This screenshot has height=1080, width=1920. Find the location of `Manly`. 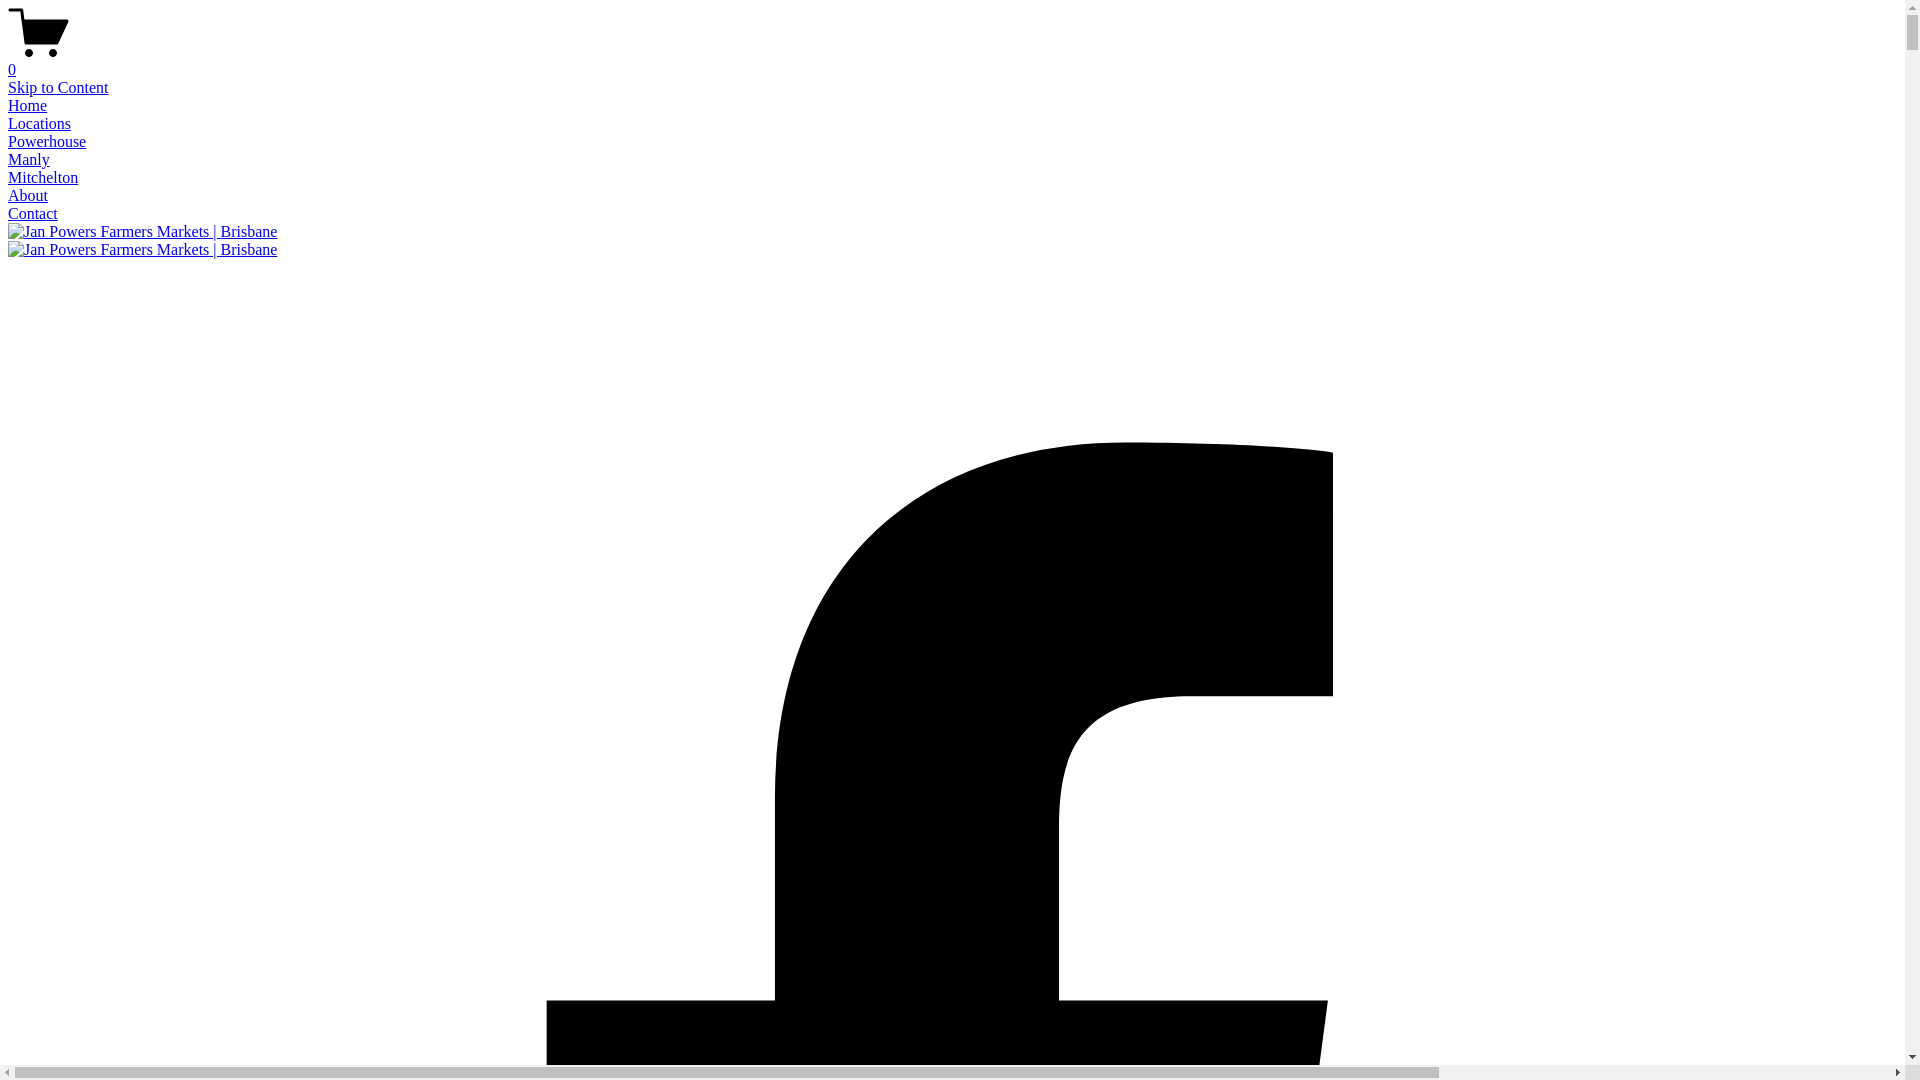

Manly is located at coordinates (29, 160).